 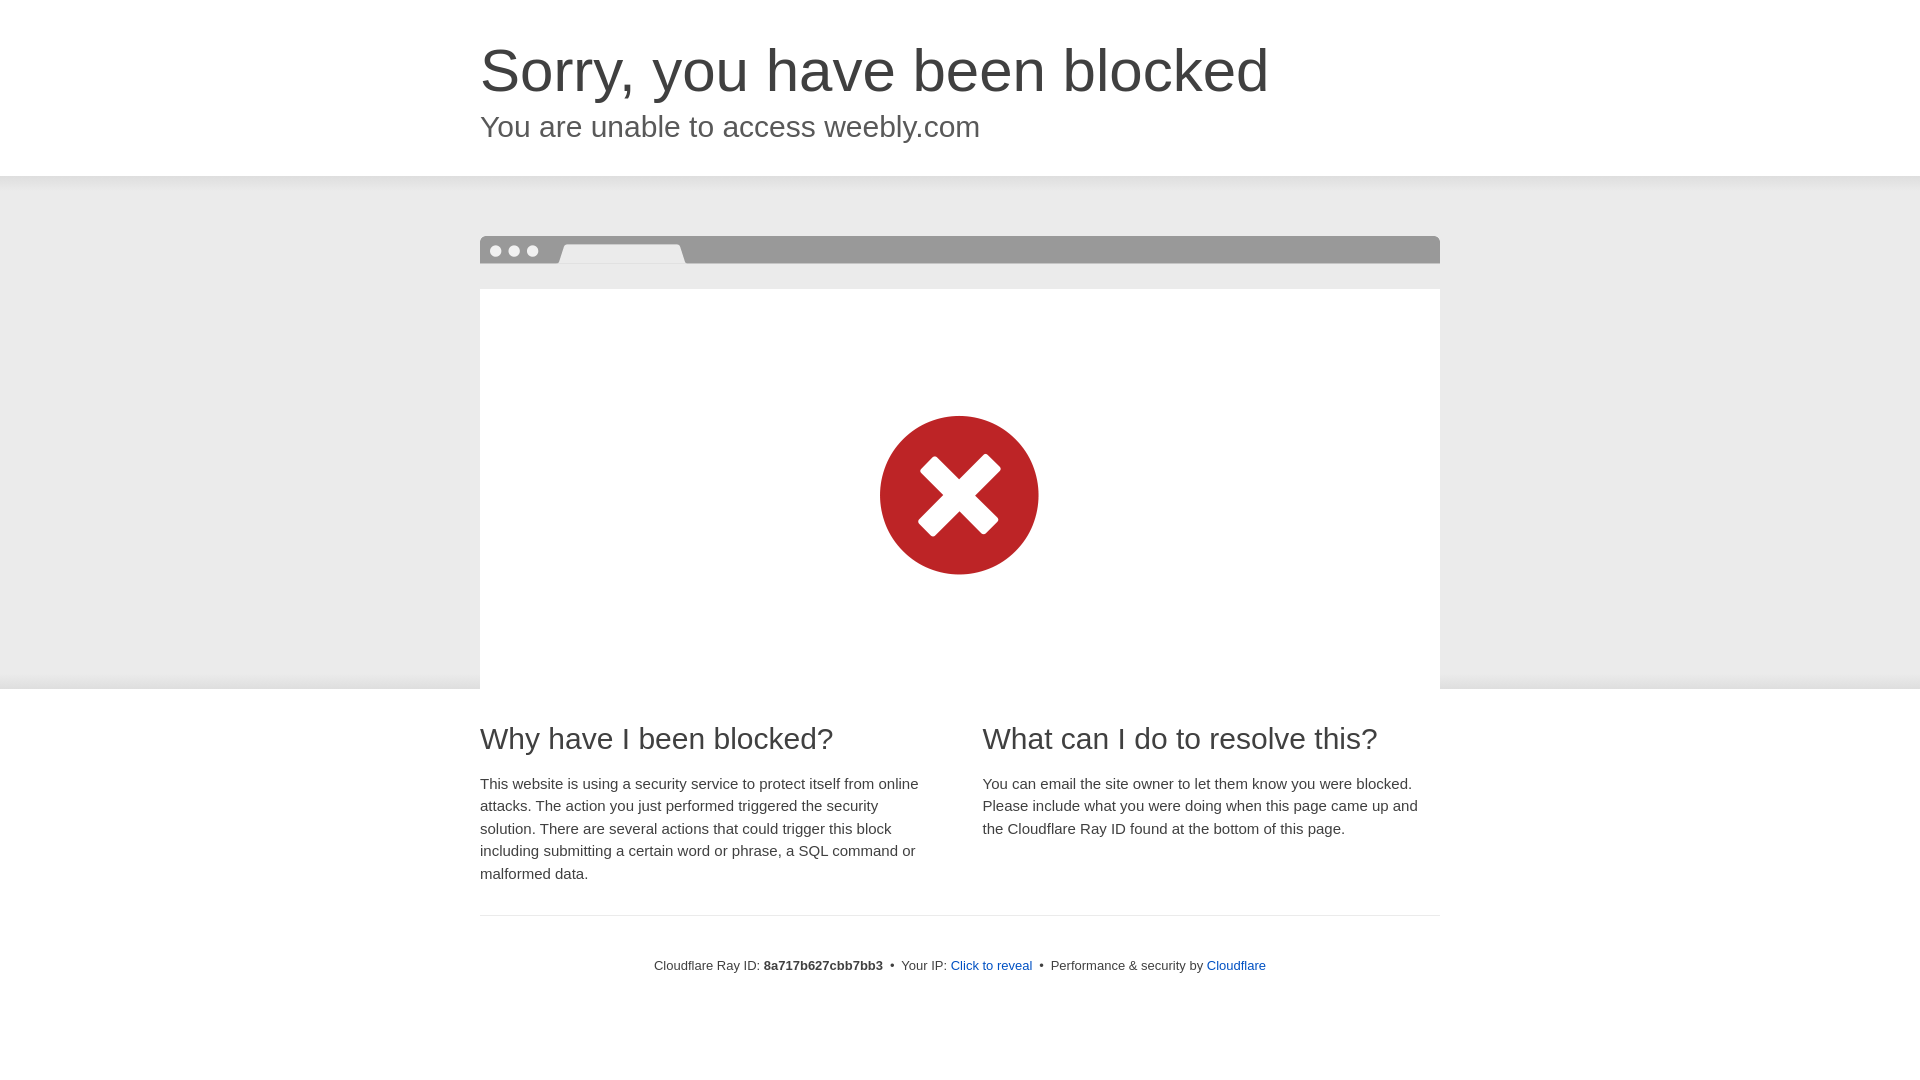 I want to click on Cloudflare, so click(x=1236, y=965).